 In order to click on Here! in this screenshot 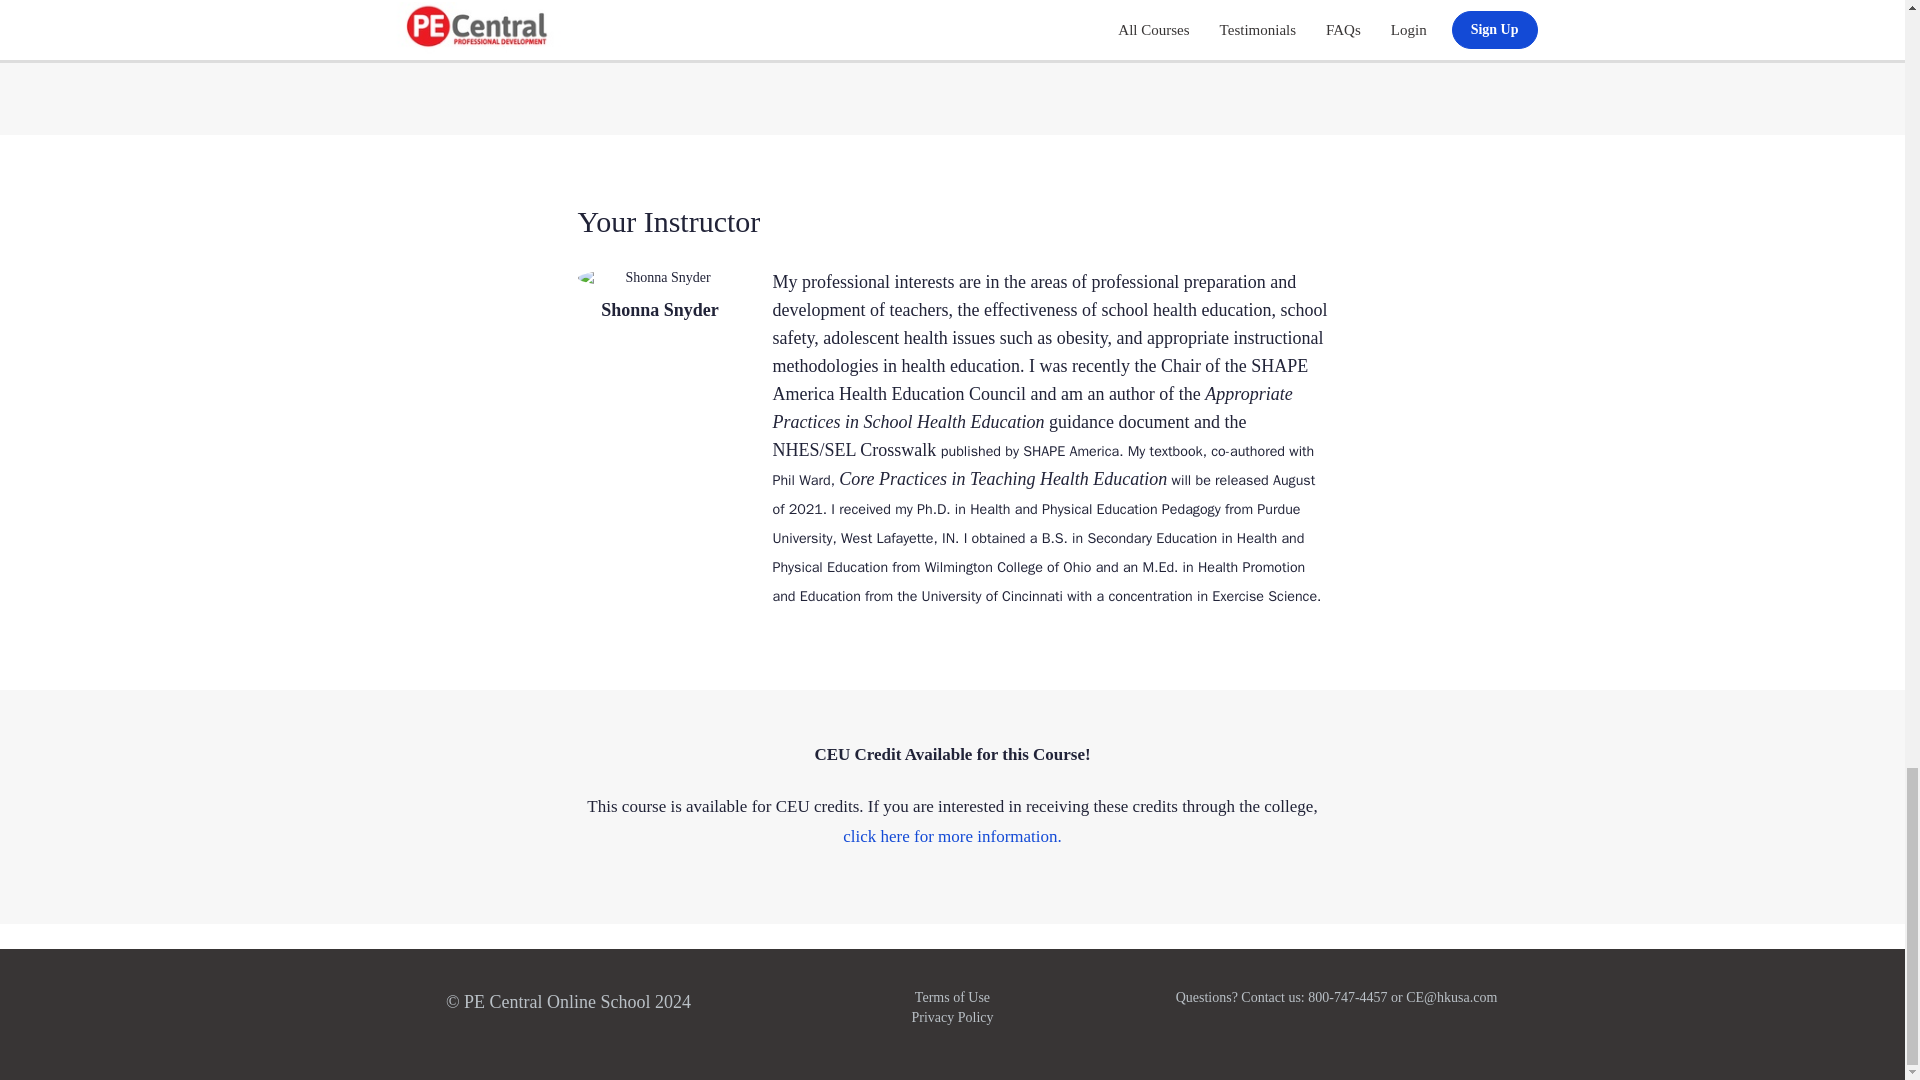, I will do `click(1189, 988)`.